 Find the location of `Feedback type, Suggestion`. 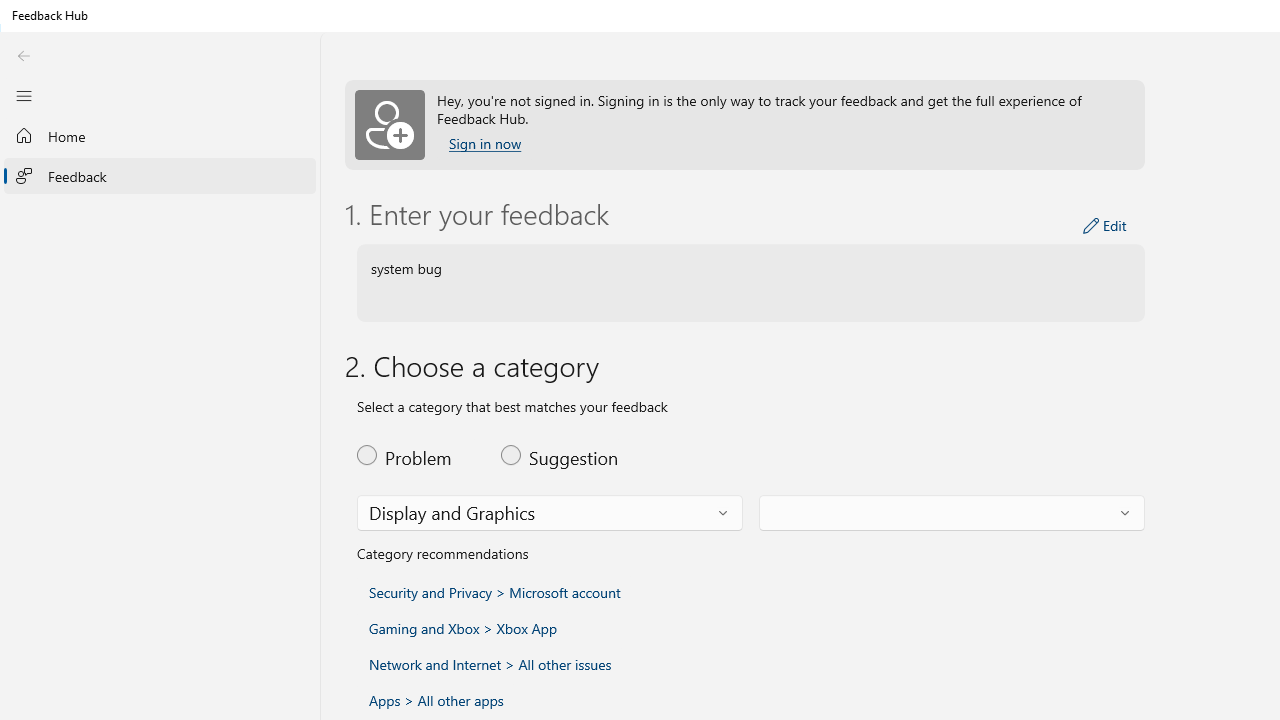

Feedback type, Suggestion is located at coordinates (560, 454).